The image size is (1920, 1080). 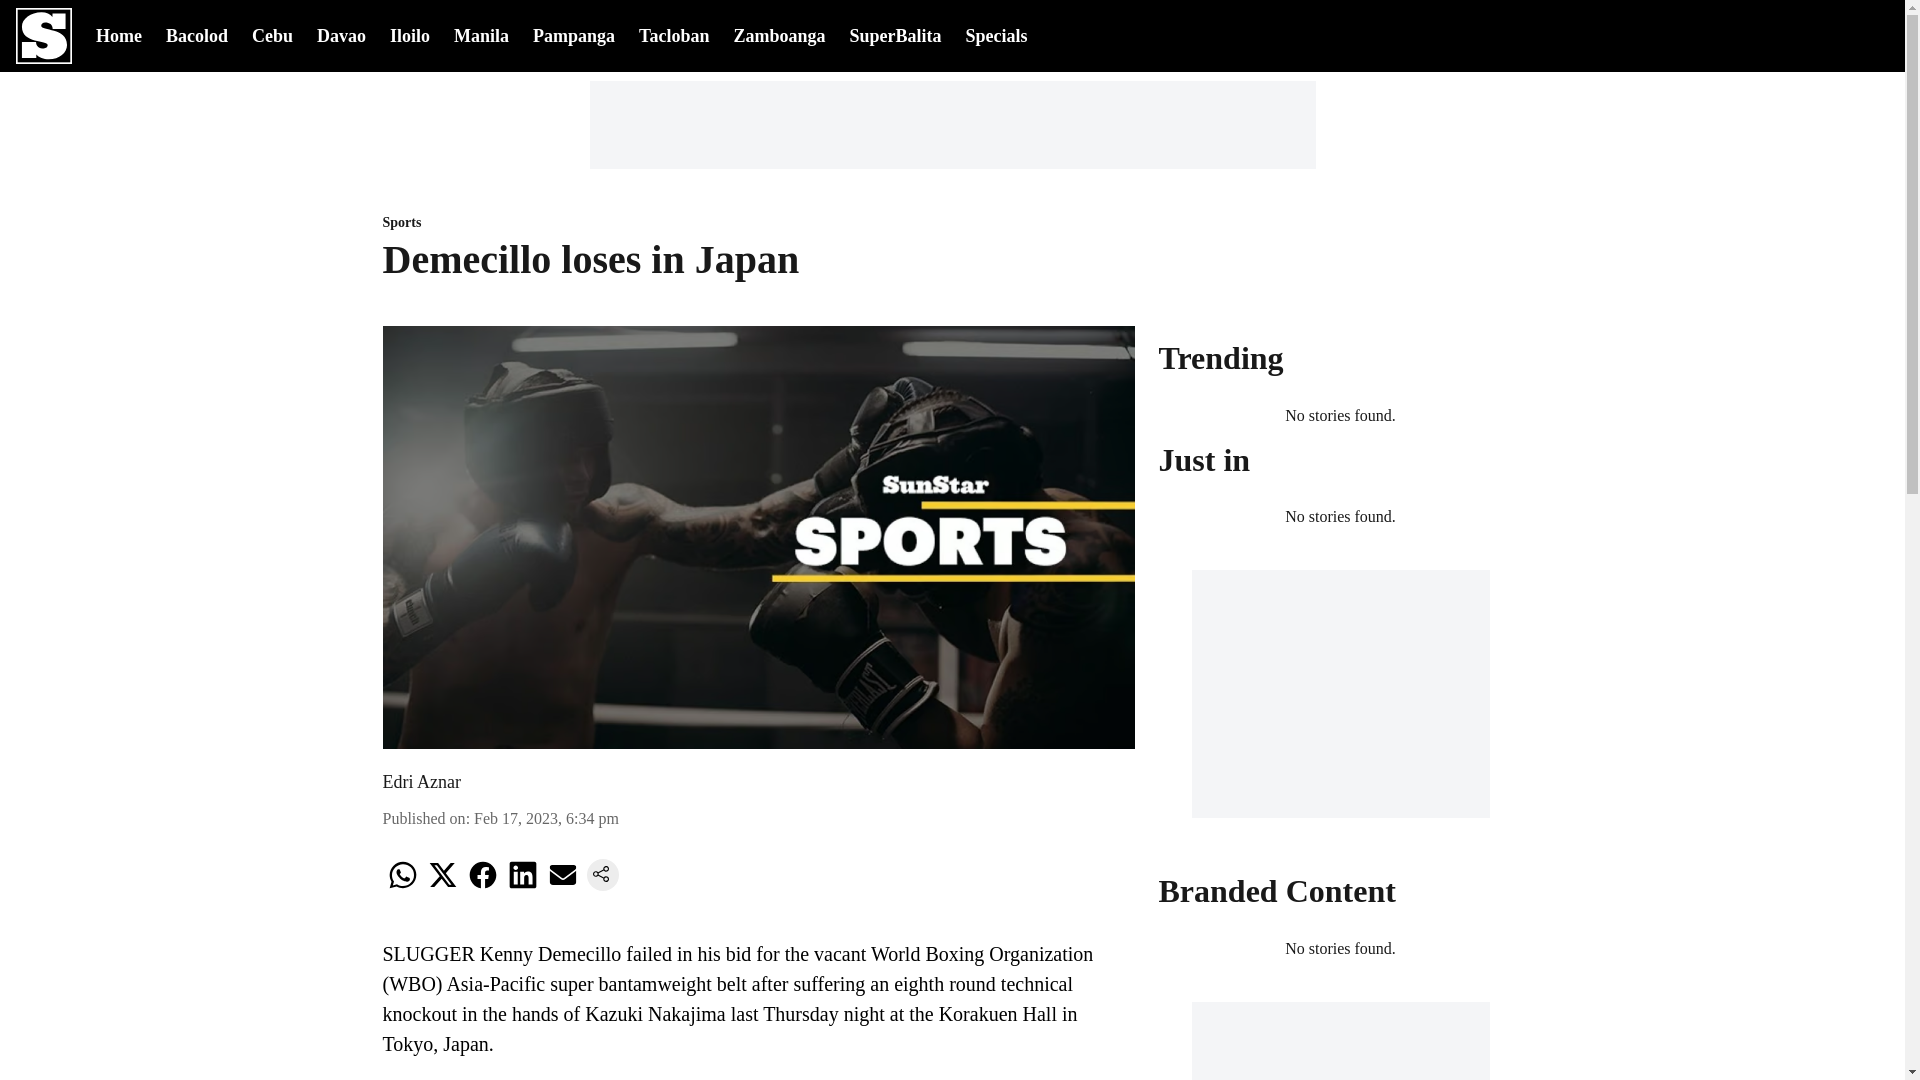 I want to click on 2023-02-17 18:34, so click(x=546, y=818).